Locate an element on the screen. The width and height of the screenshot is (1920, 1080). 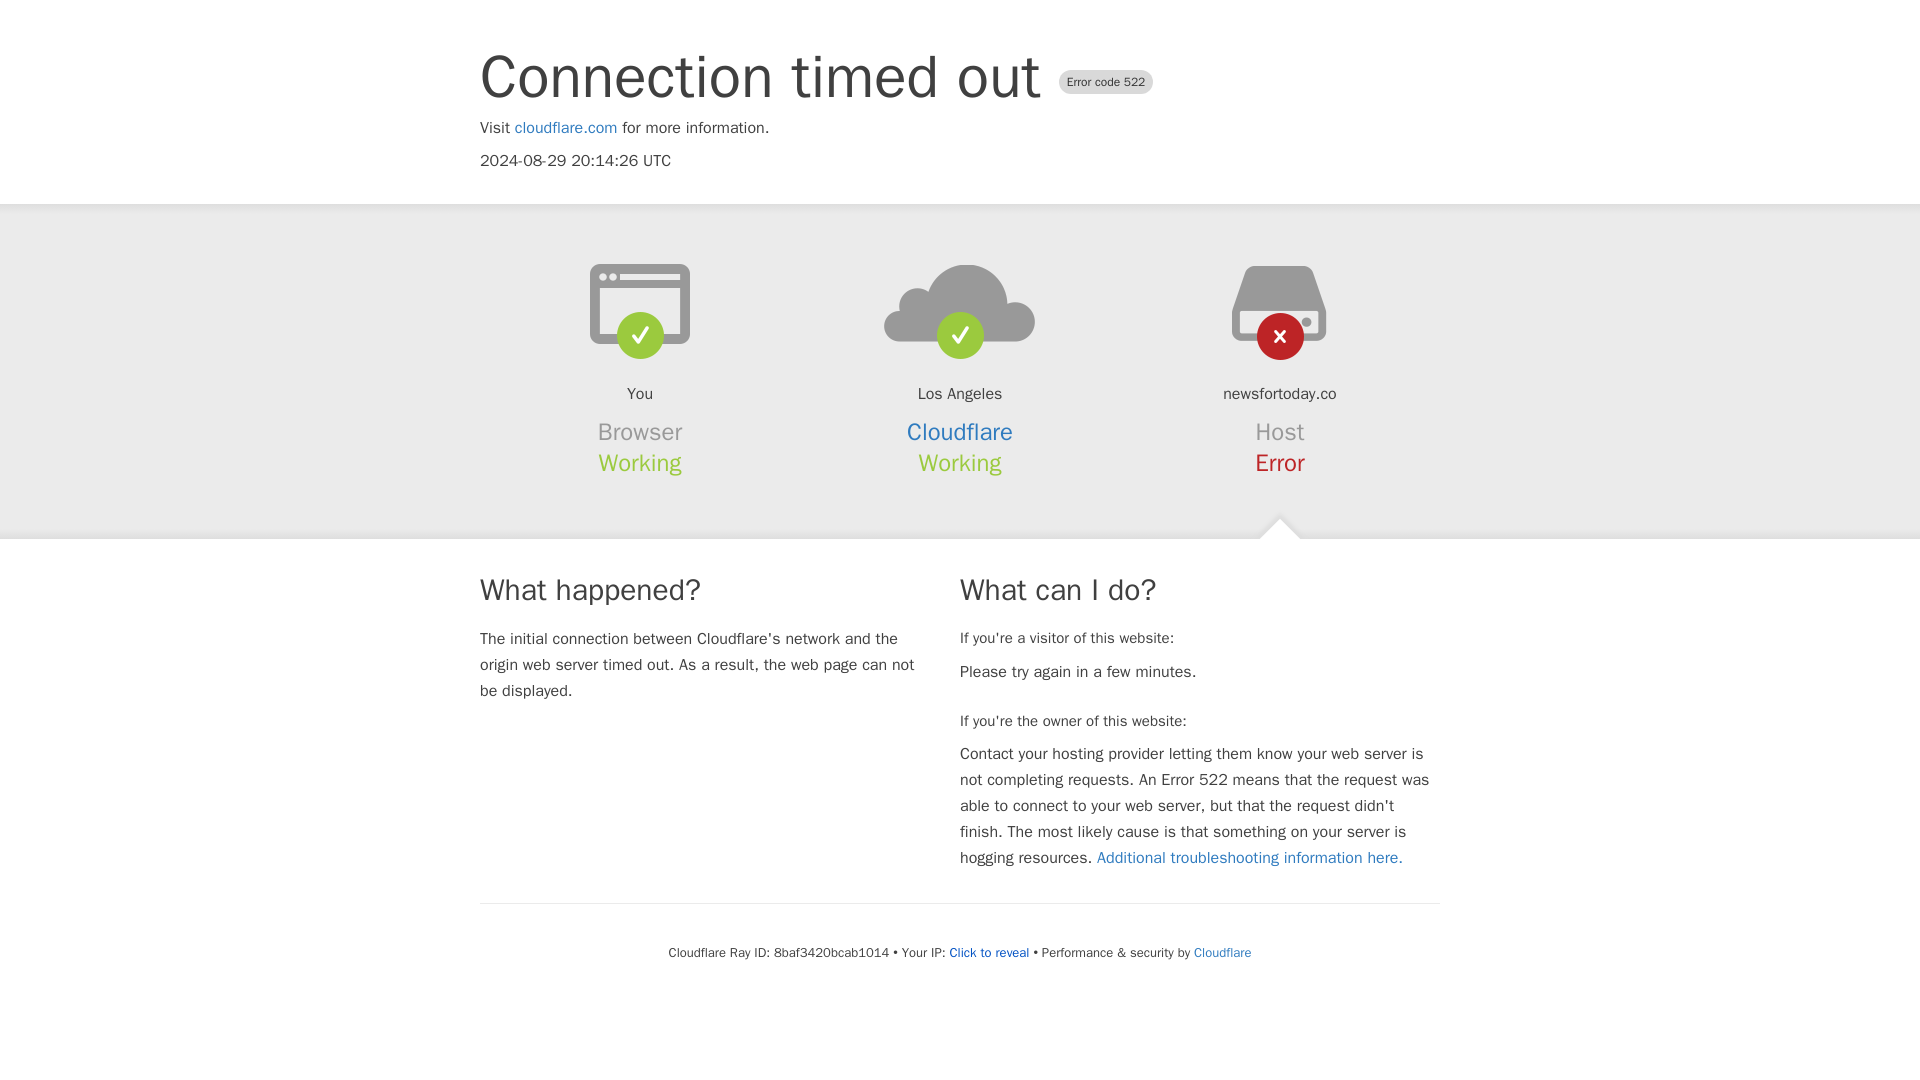
Click to reveal is located at coordinates (990, 952).